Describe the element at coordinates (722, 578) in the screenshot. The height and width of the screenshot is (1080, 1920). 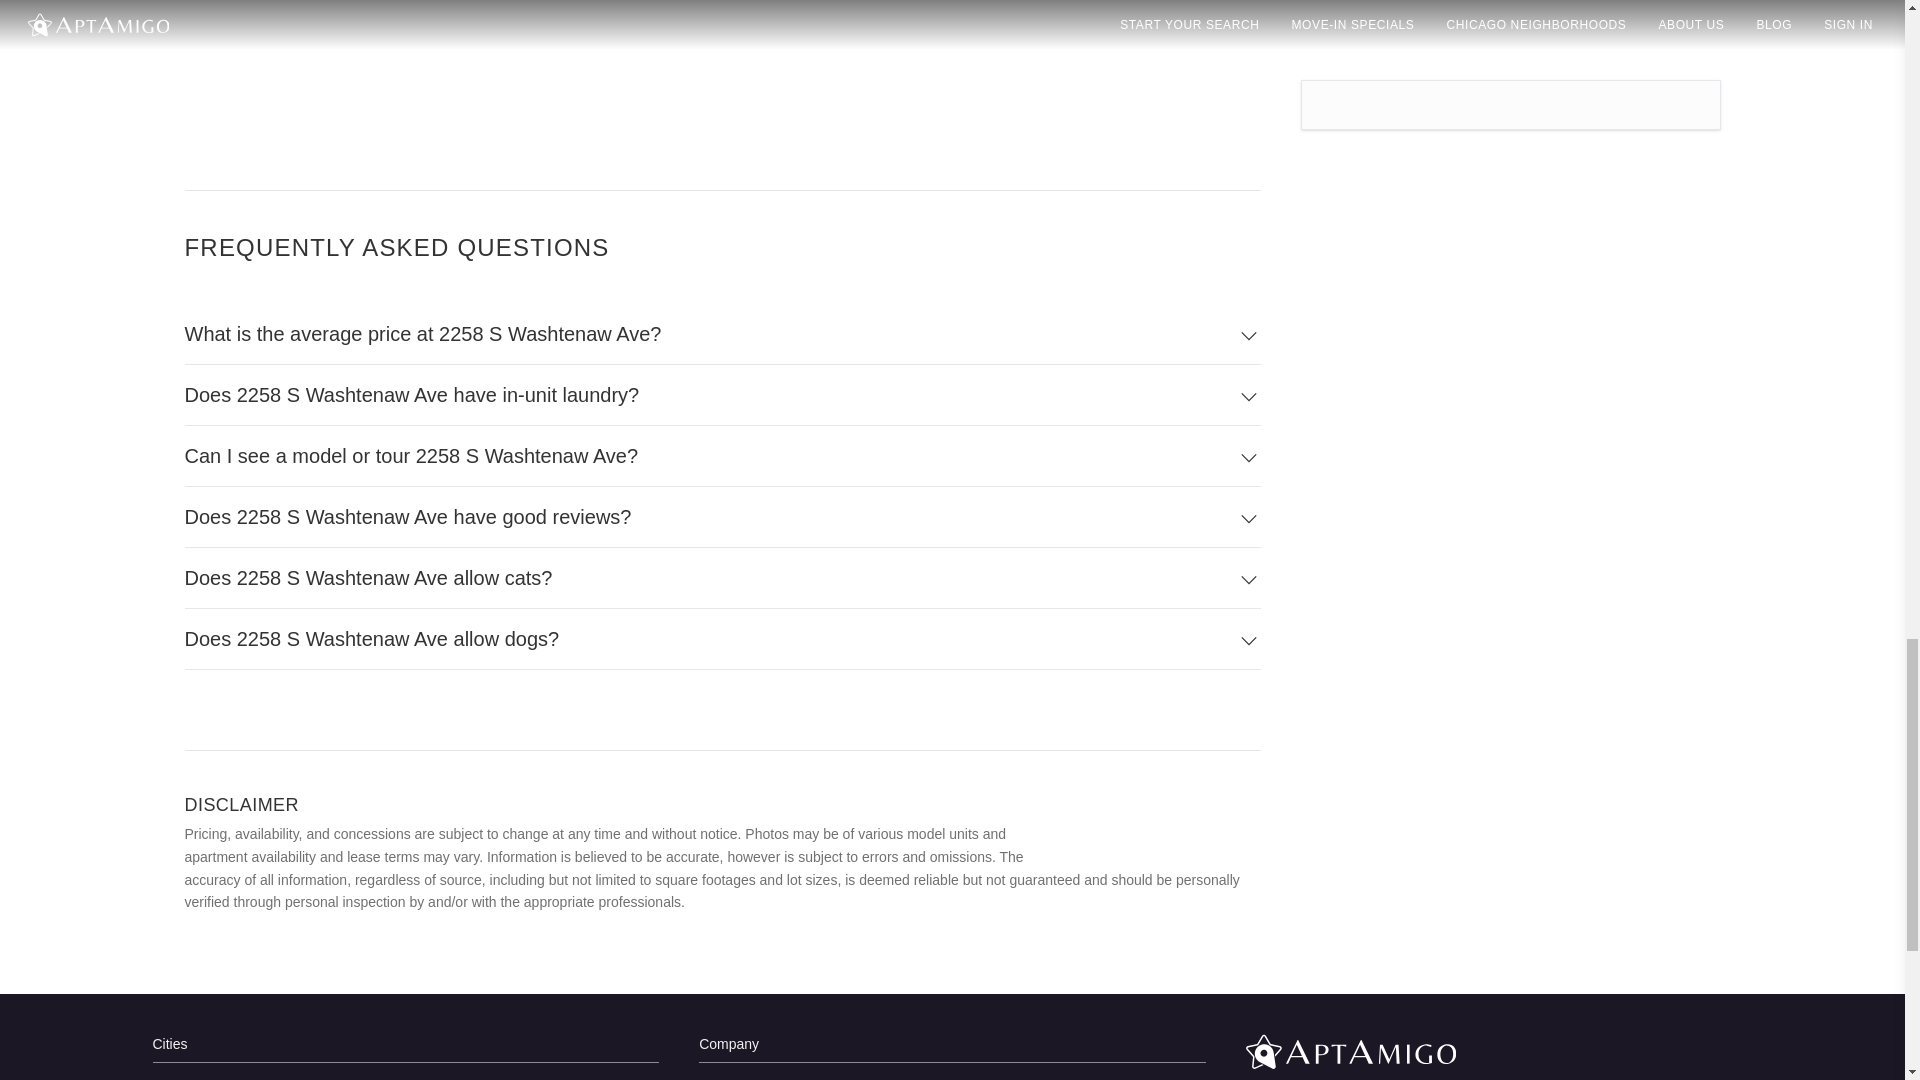
I see `Does 2258 S Washtenaw Ave allow cats?` at that location.